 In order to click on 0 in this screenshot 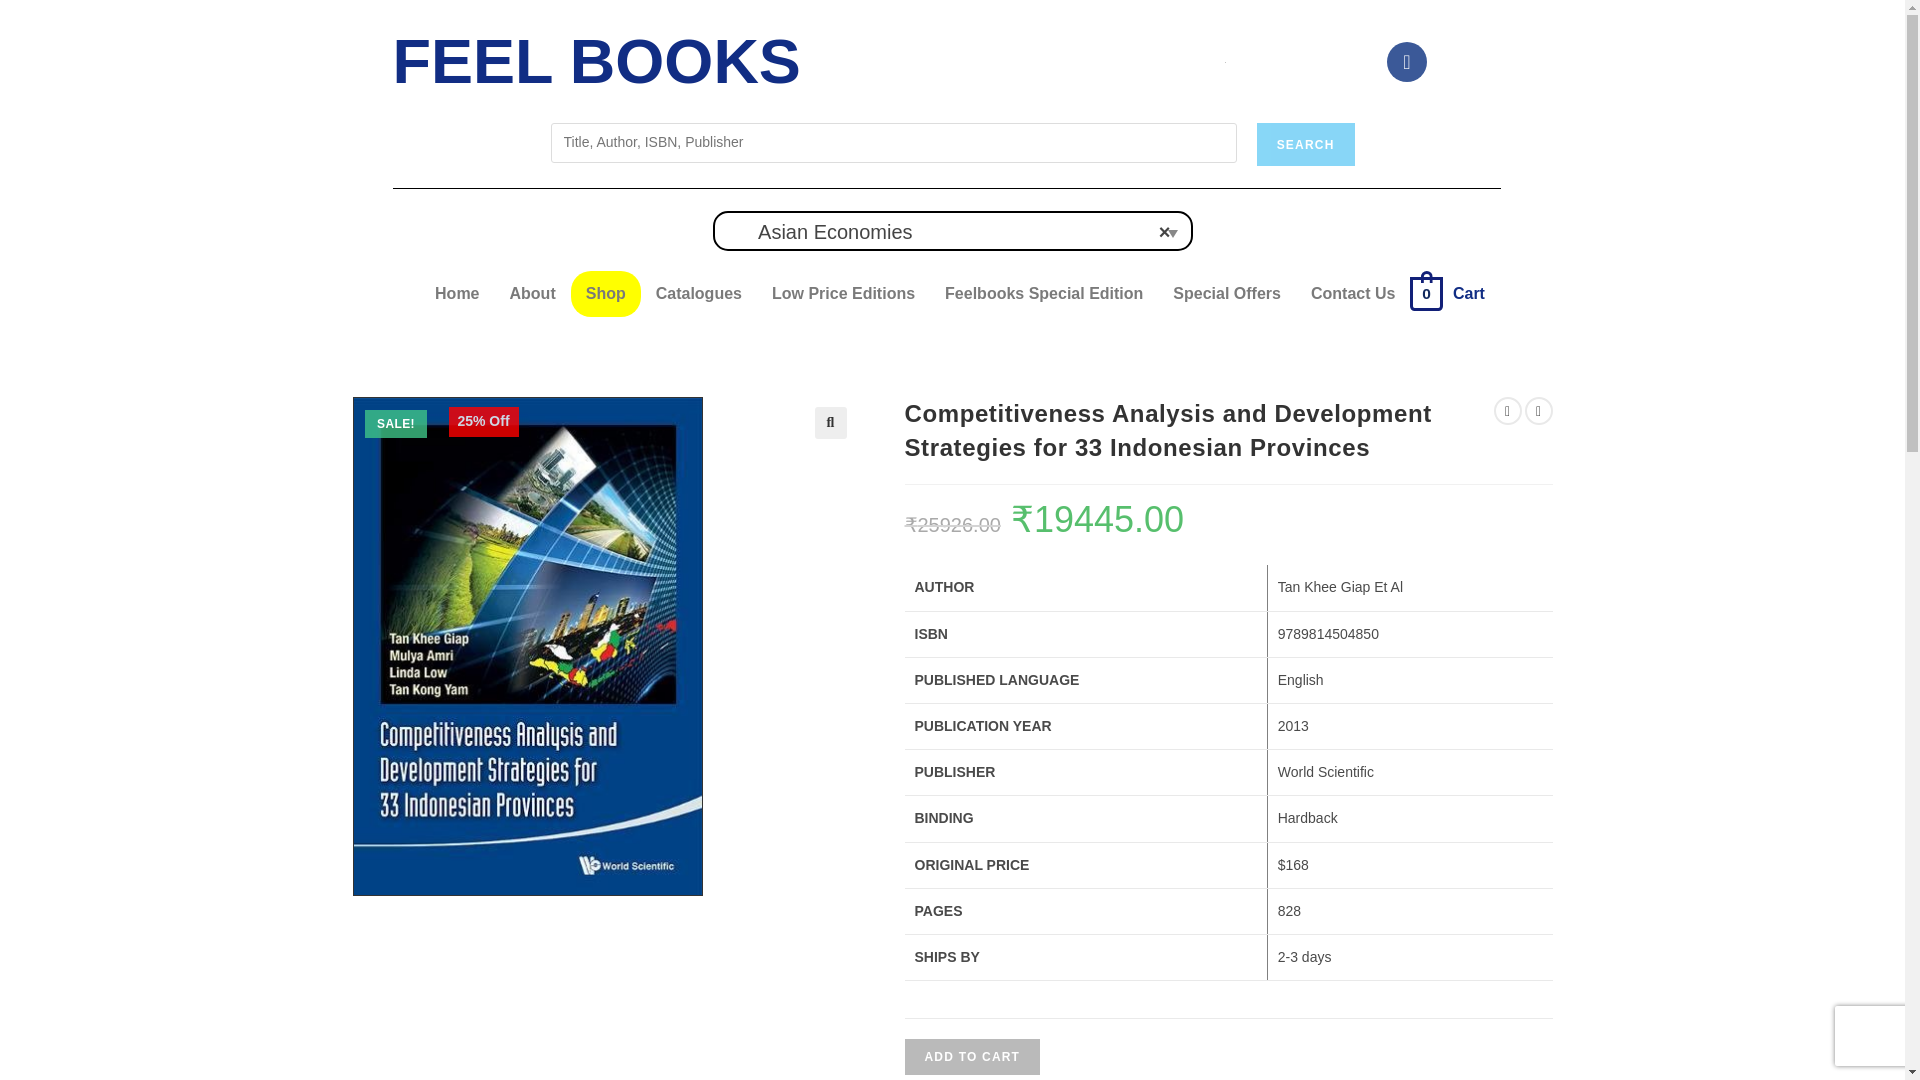, I will do `click(1426, 292)`.